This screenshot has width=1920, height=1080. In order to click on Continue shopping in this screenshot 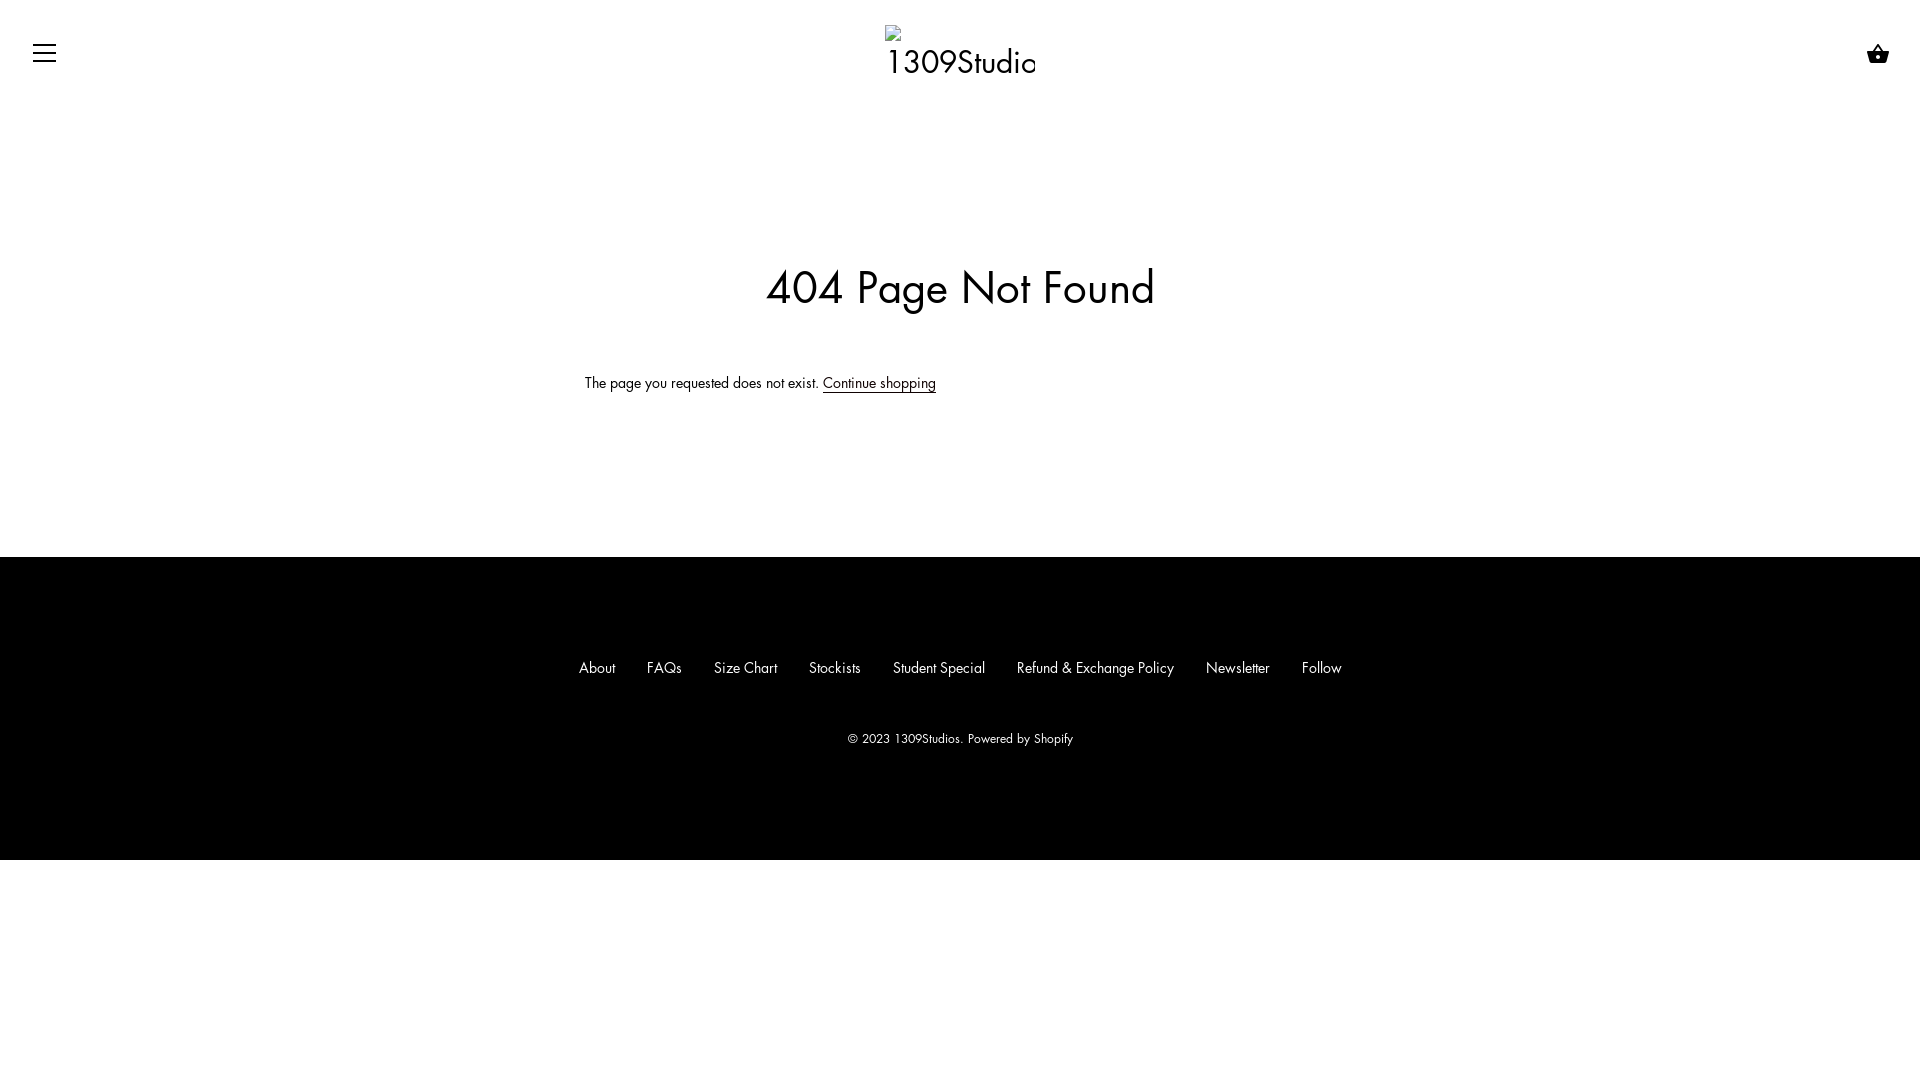, I will do `click(880, 382)`.